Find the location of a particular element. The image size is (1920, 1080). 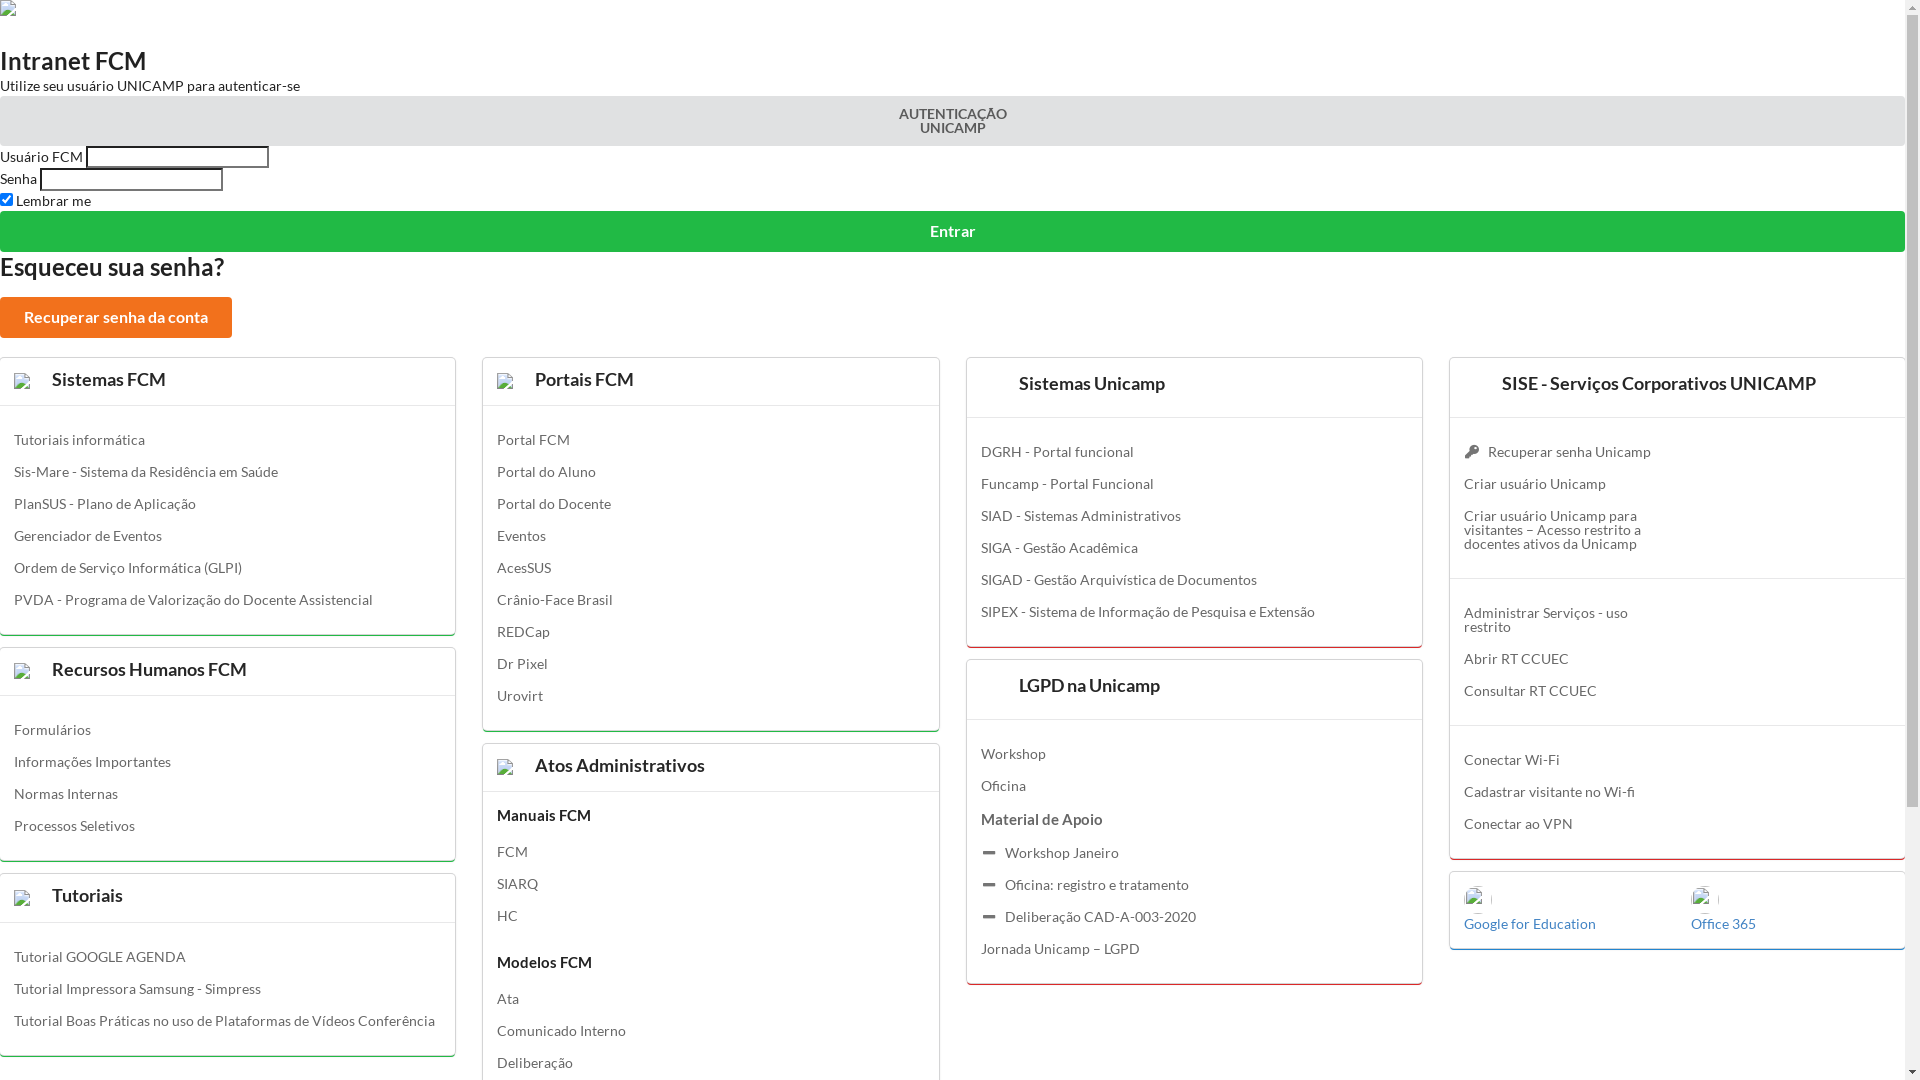

Abrir RT CCUEC is located at coordinates (1569, 659).